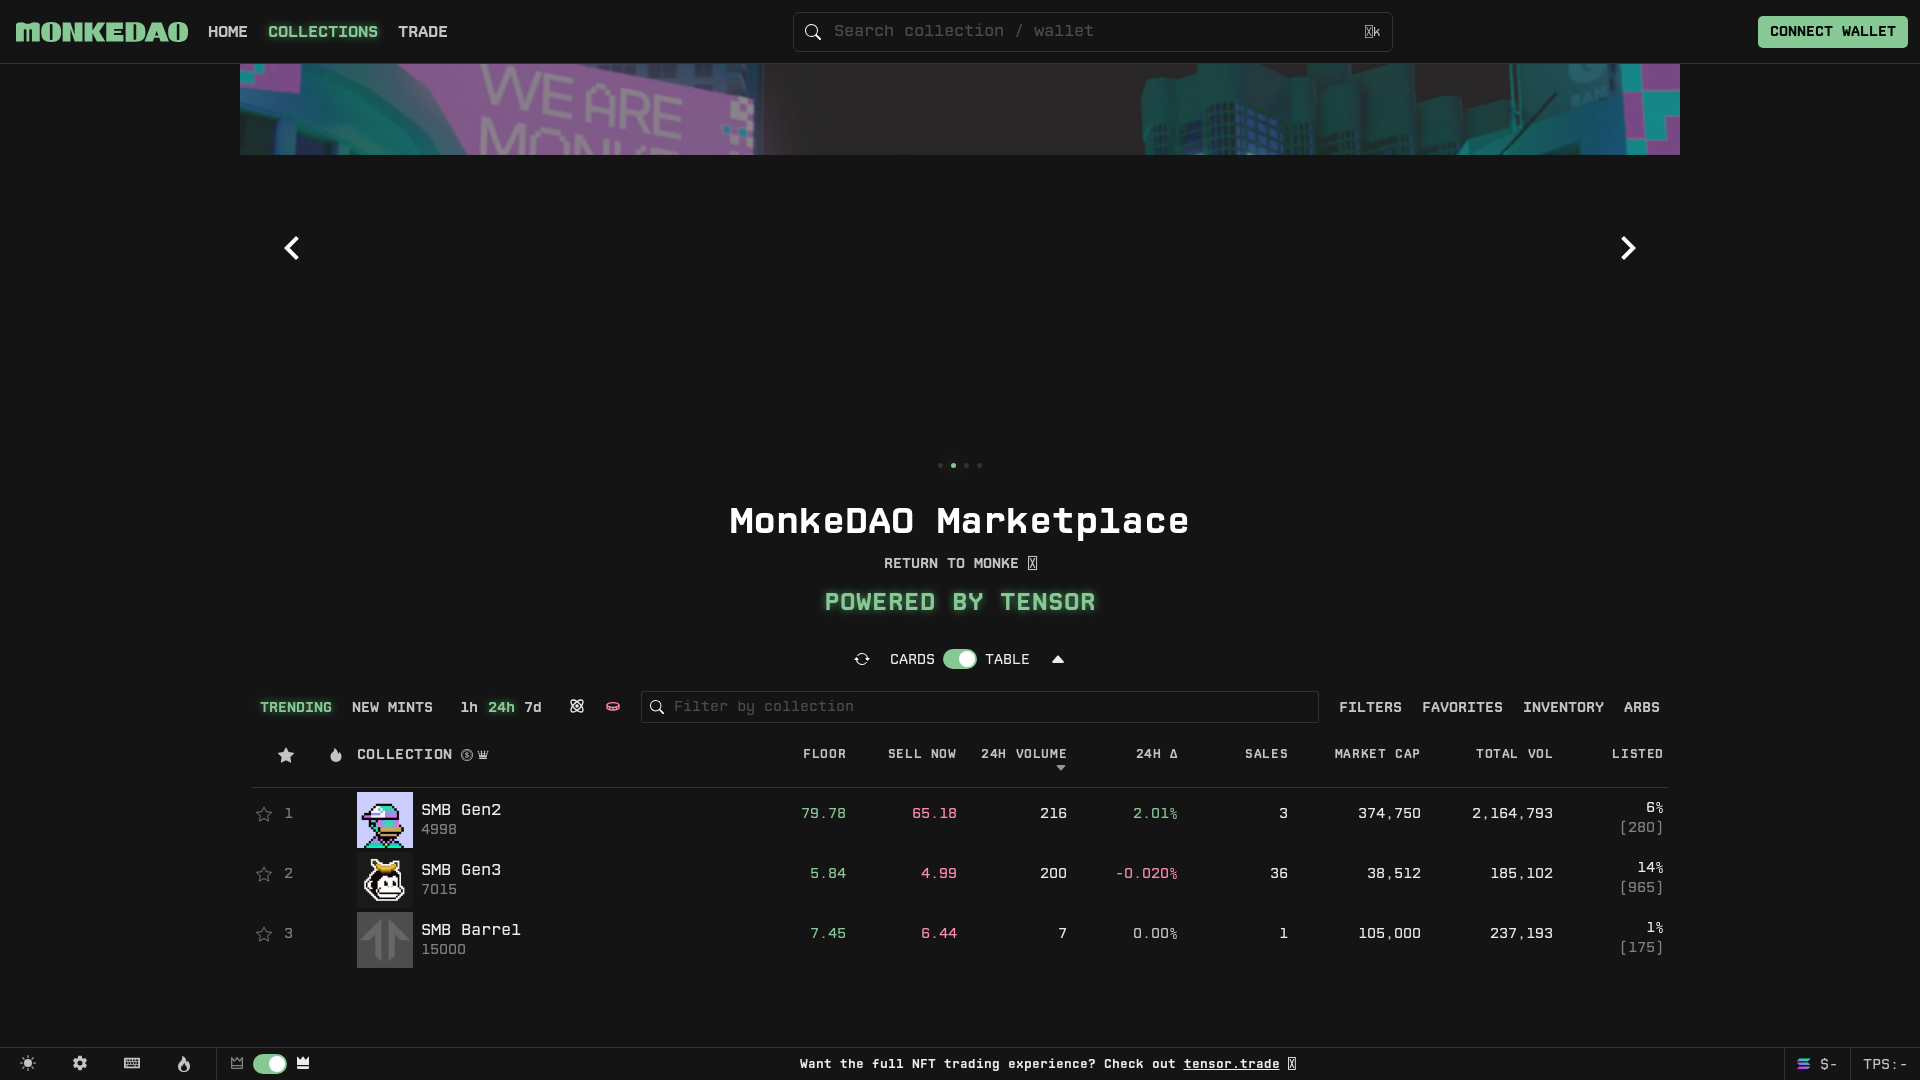  What do you see at coordinates (1833, 32) in the screenshot?
I see `CONNECT WALLET` at bounding box center [1833, 32].